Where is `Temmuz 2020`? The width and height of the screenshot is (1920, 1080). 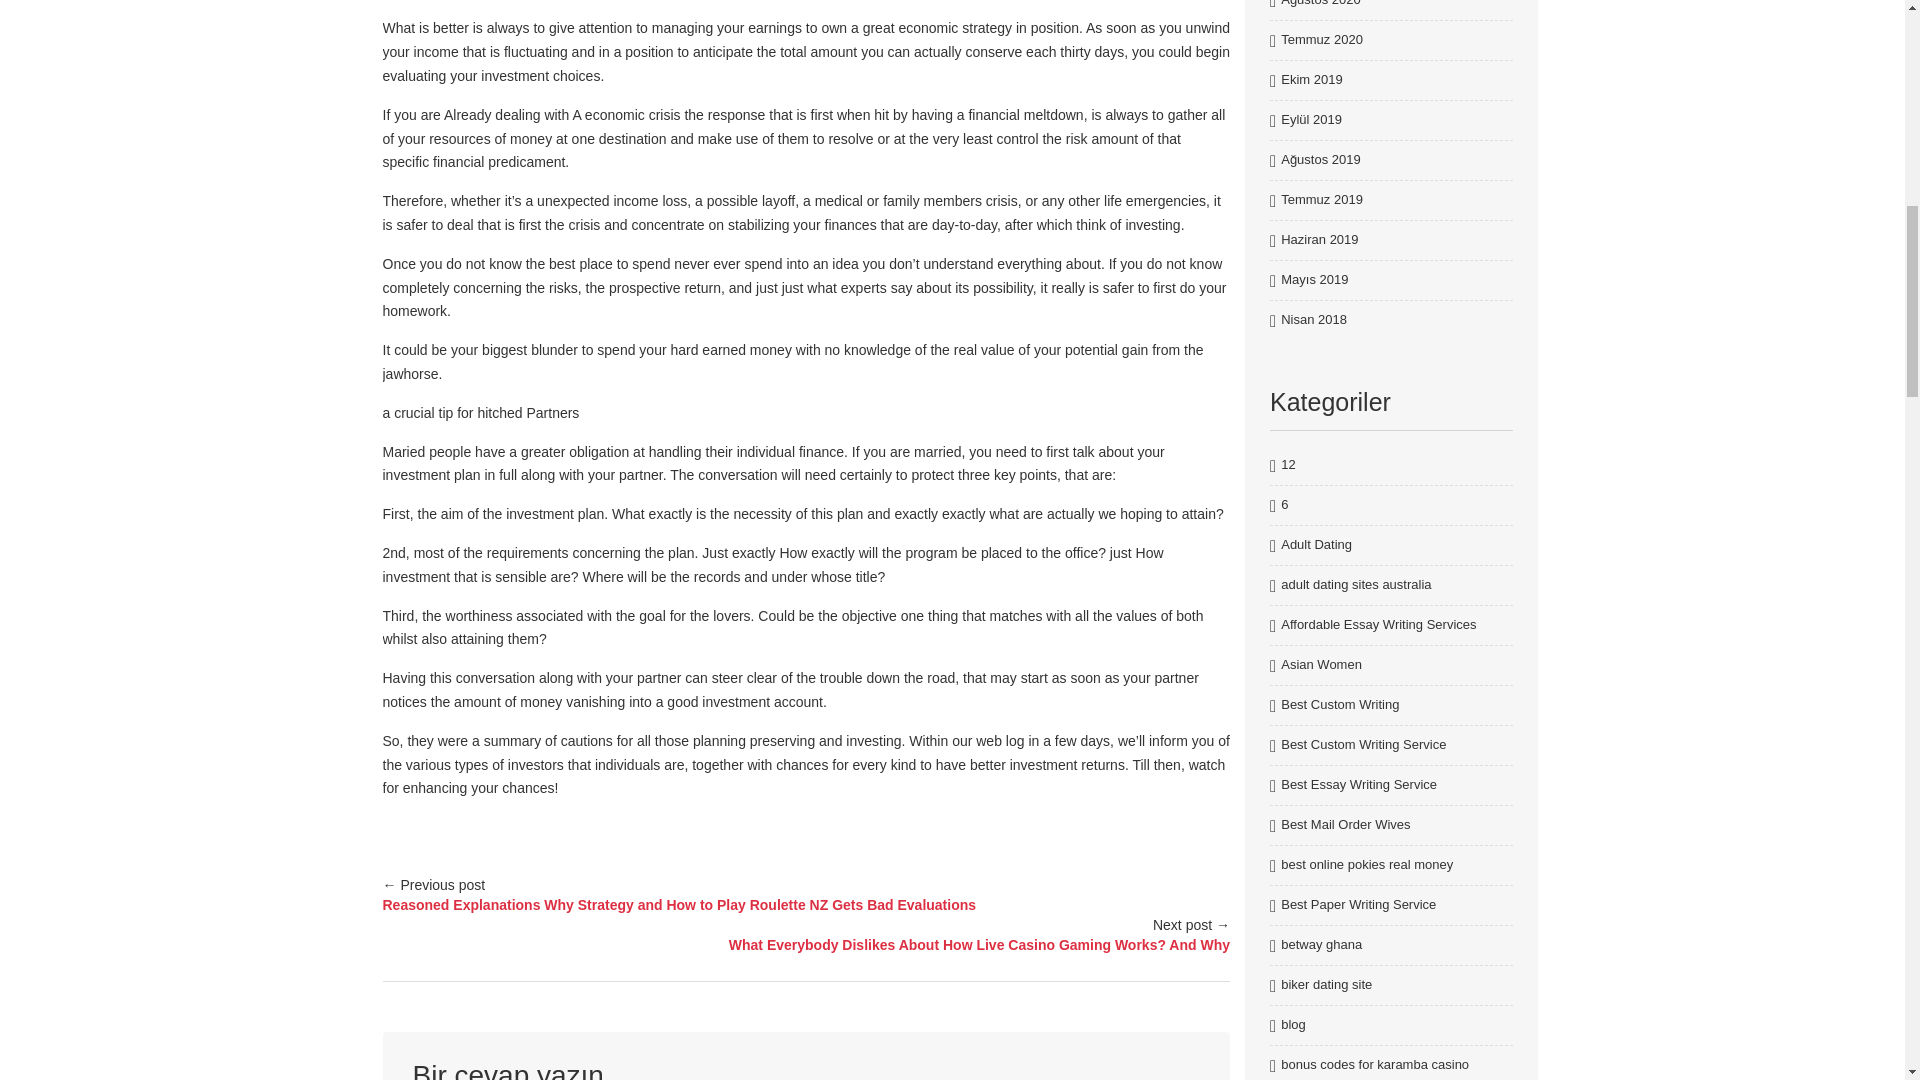 Temmuz 2020 is located at coordinates (1322, 40).